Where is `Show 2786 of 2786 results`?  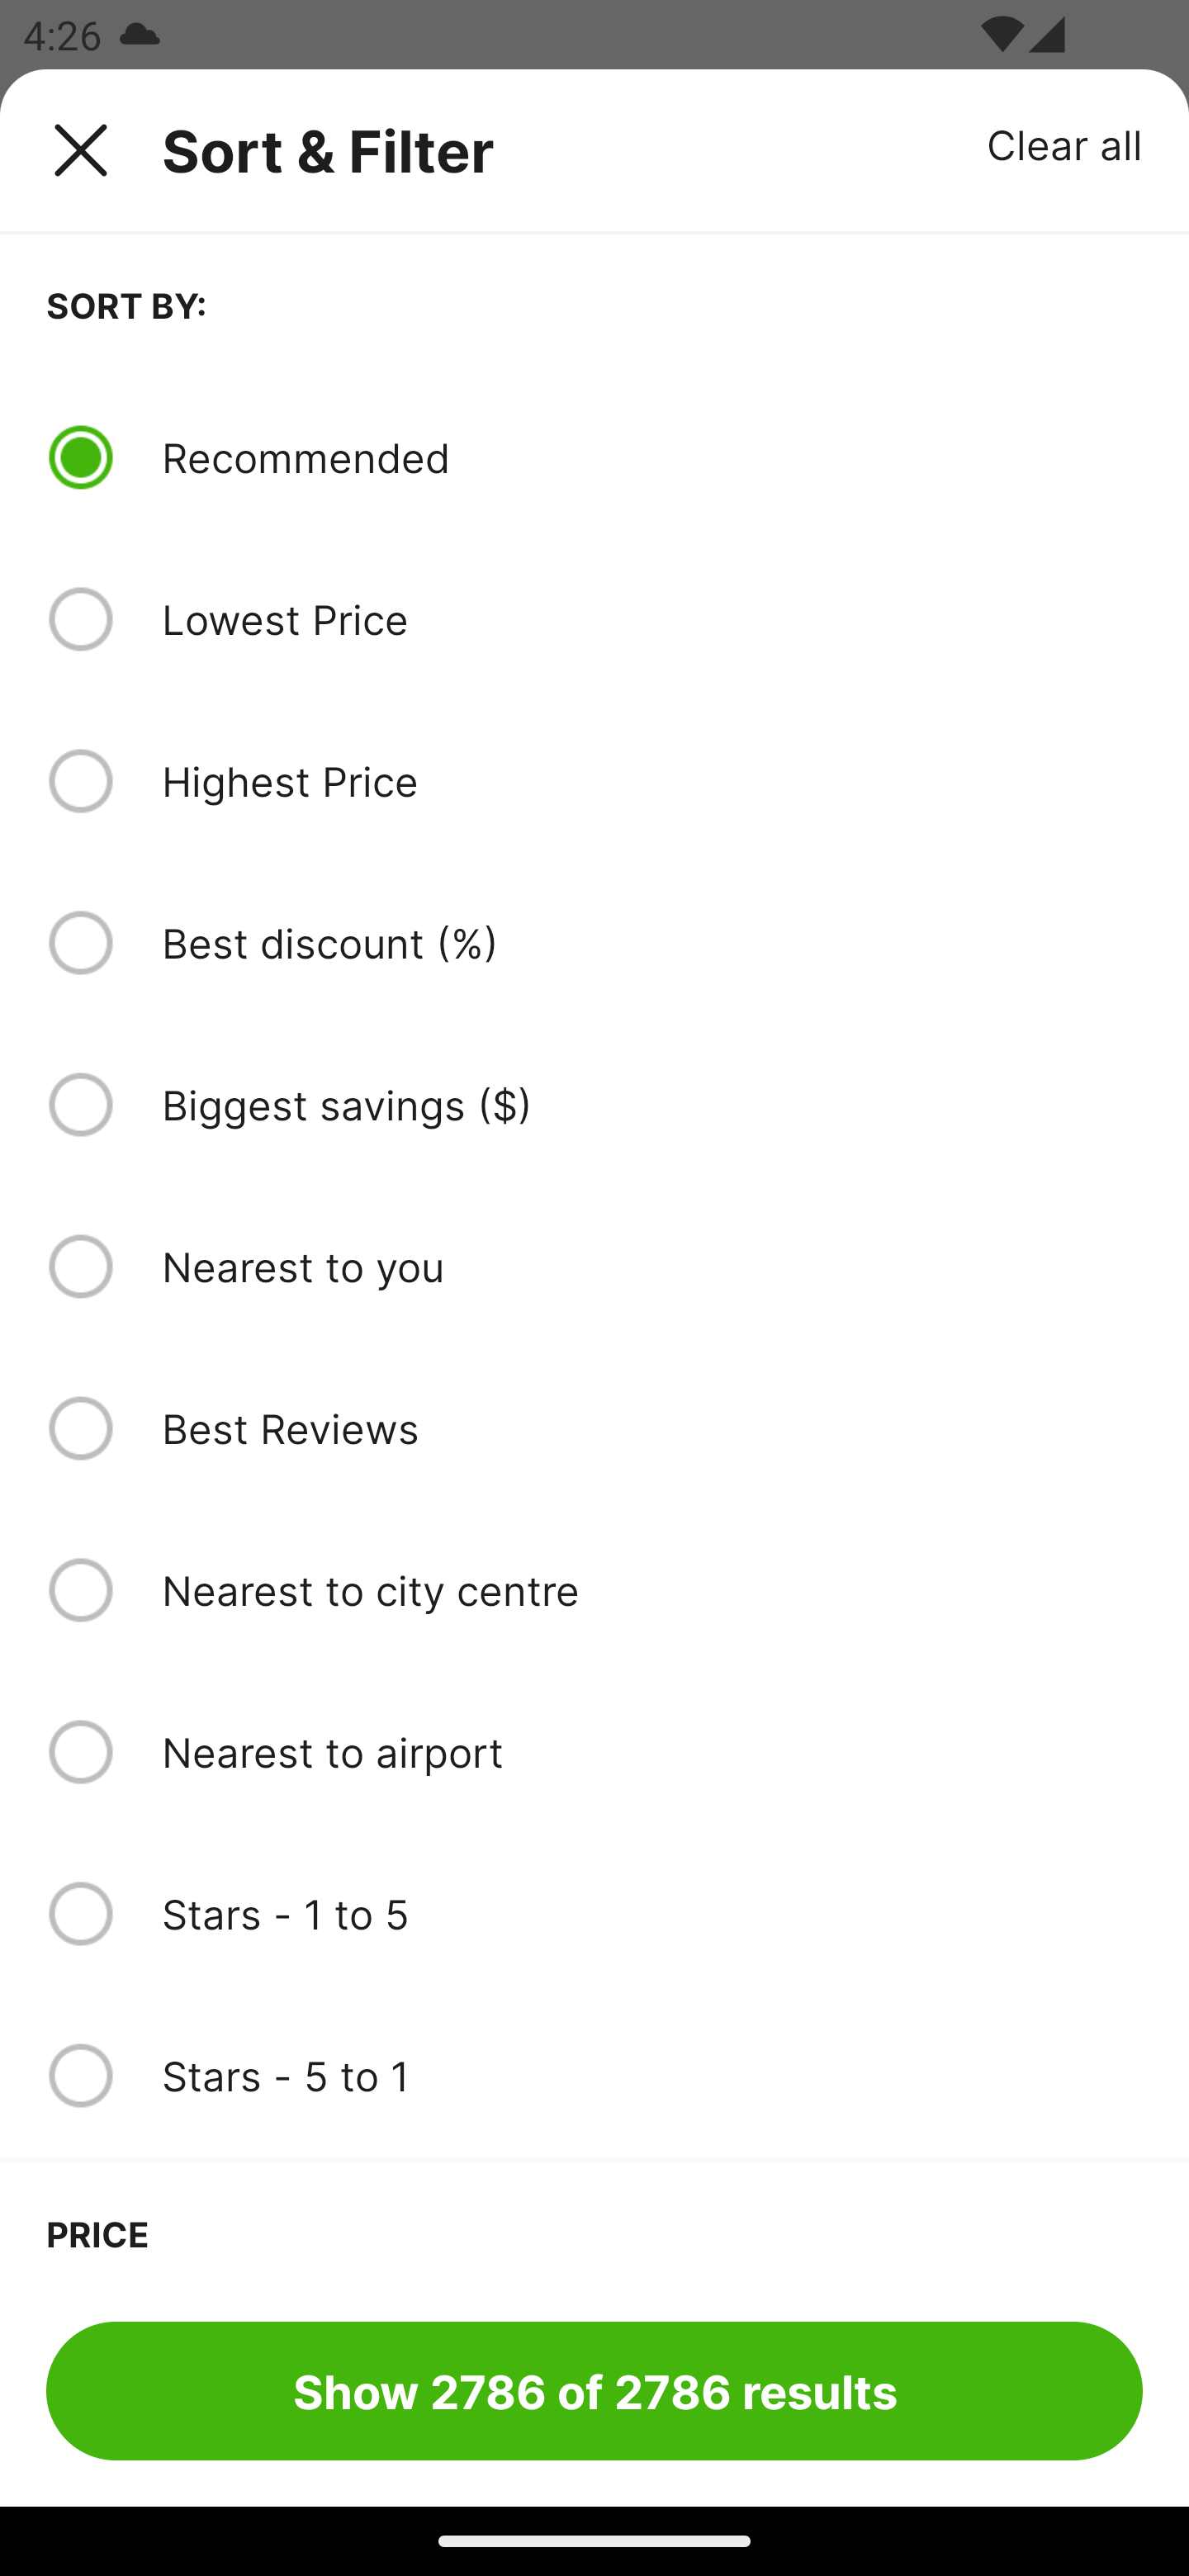
Show 2786 of 2786 results is located at coordinates (594, 2390).